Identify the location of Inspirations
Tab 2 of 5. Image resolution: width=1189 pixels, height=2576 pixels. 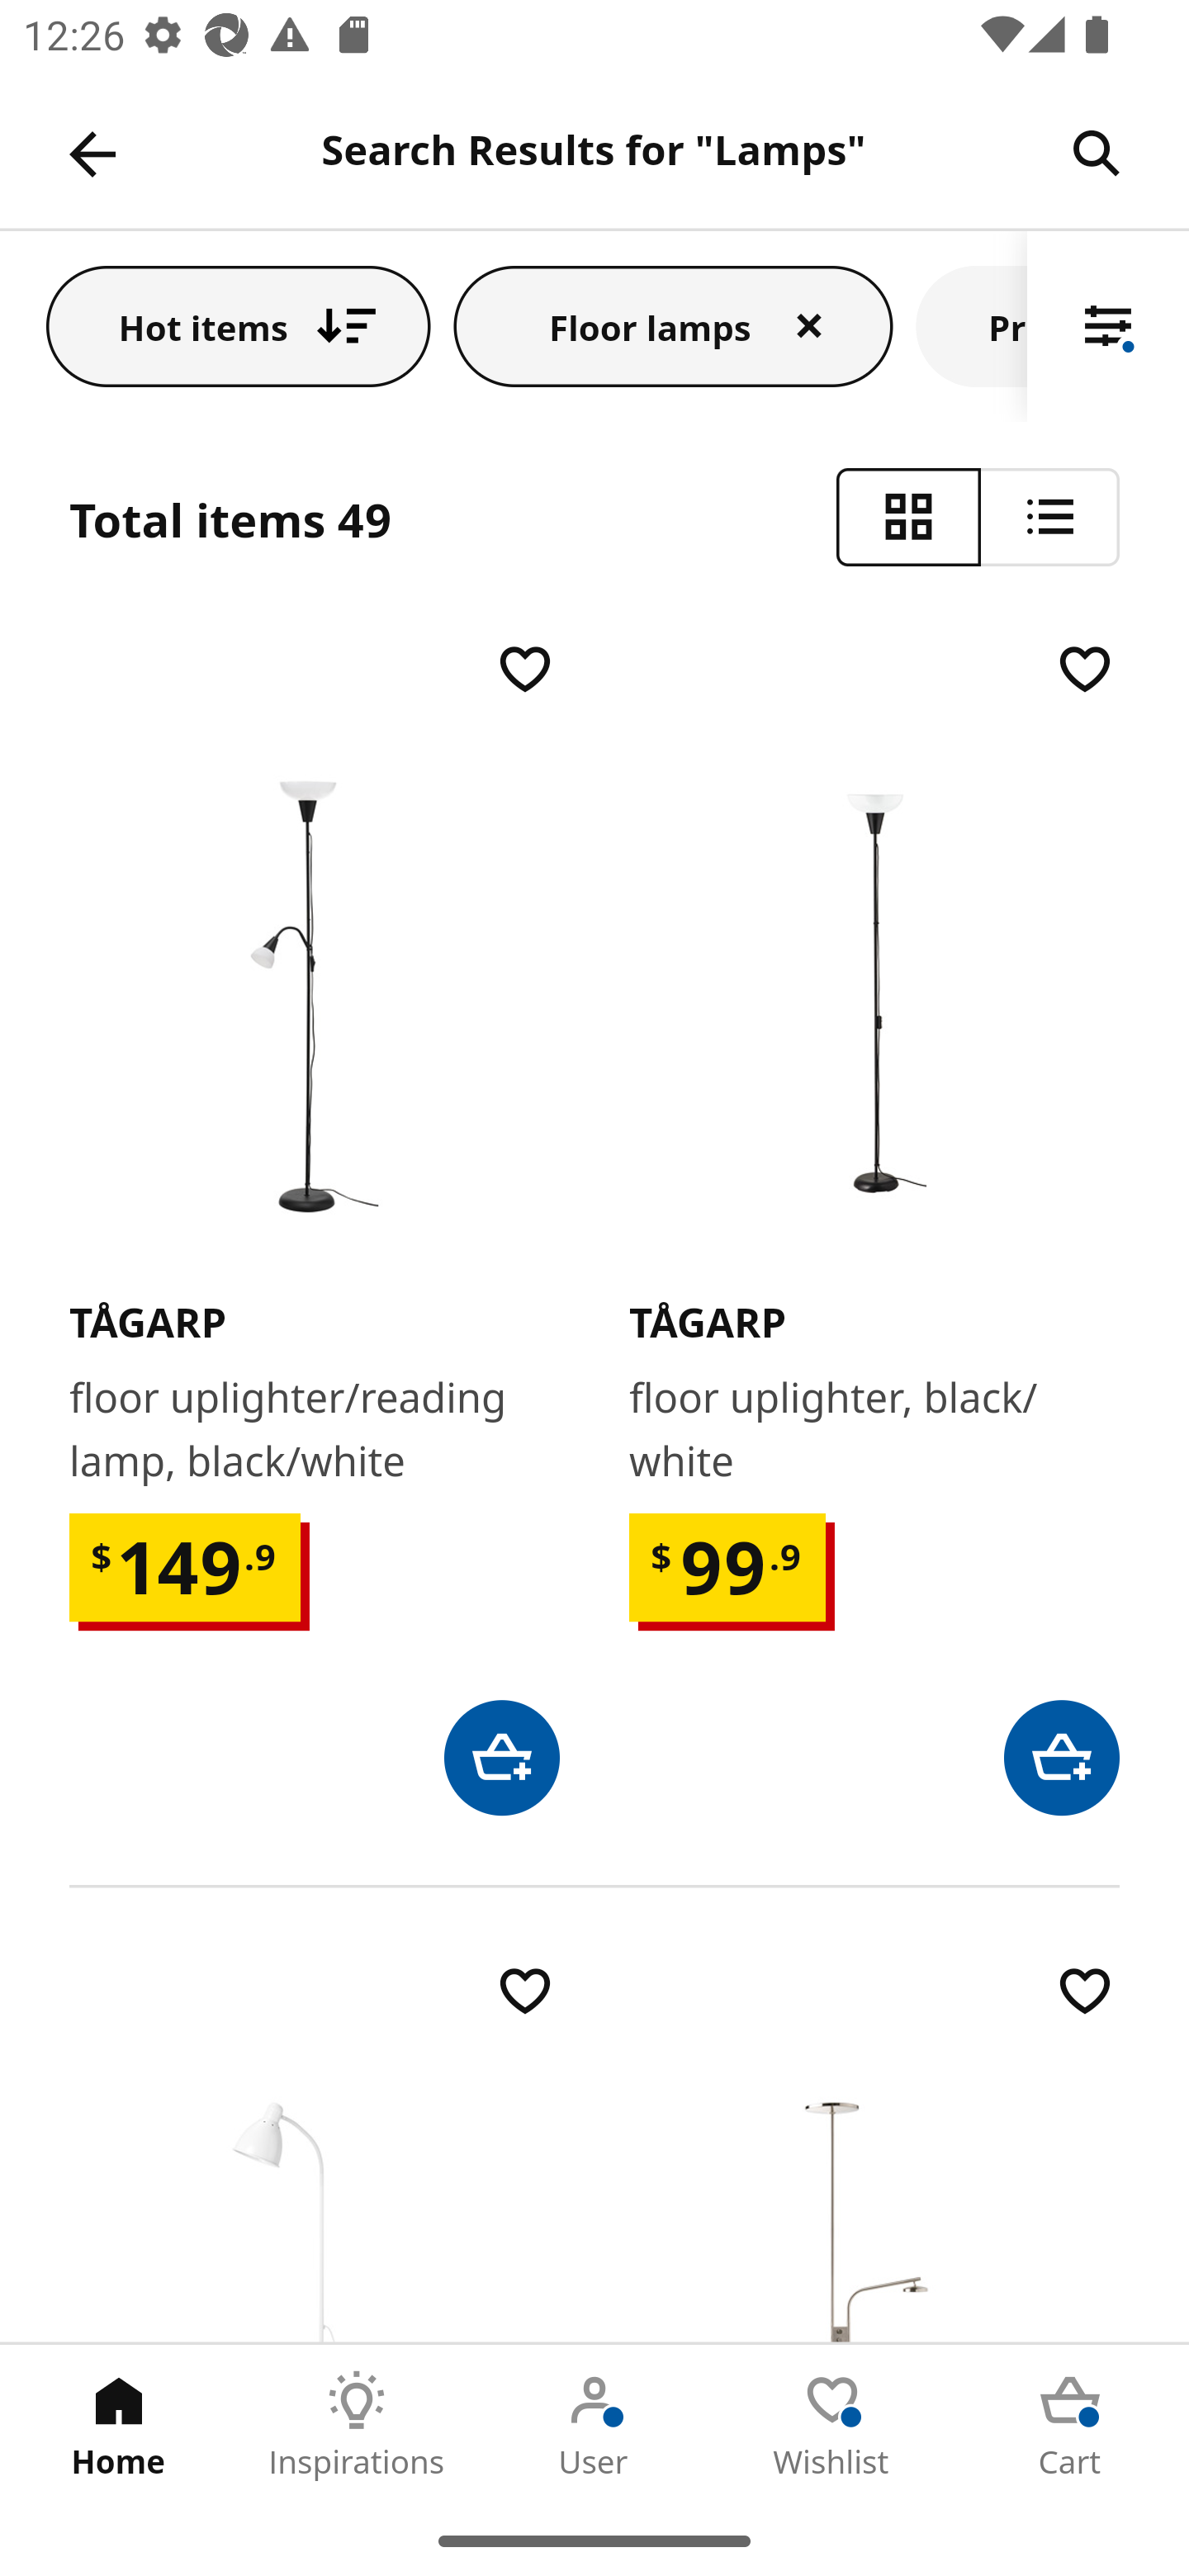
(357, 2425).